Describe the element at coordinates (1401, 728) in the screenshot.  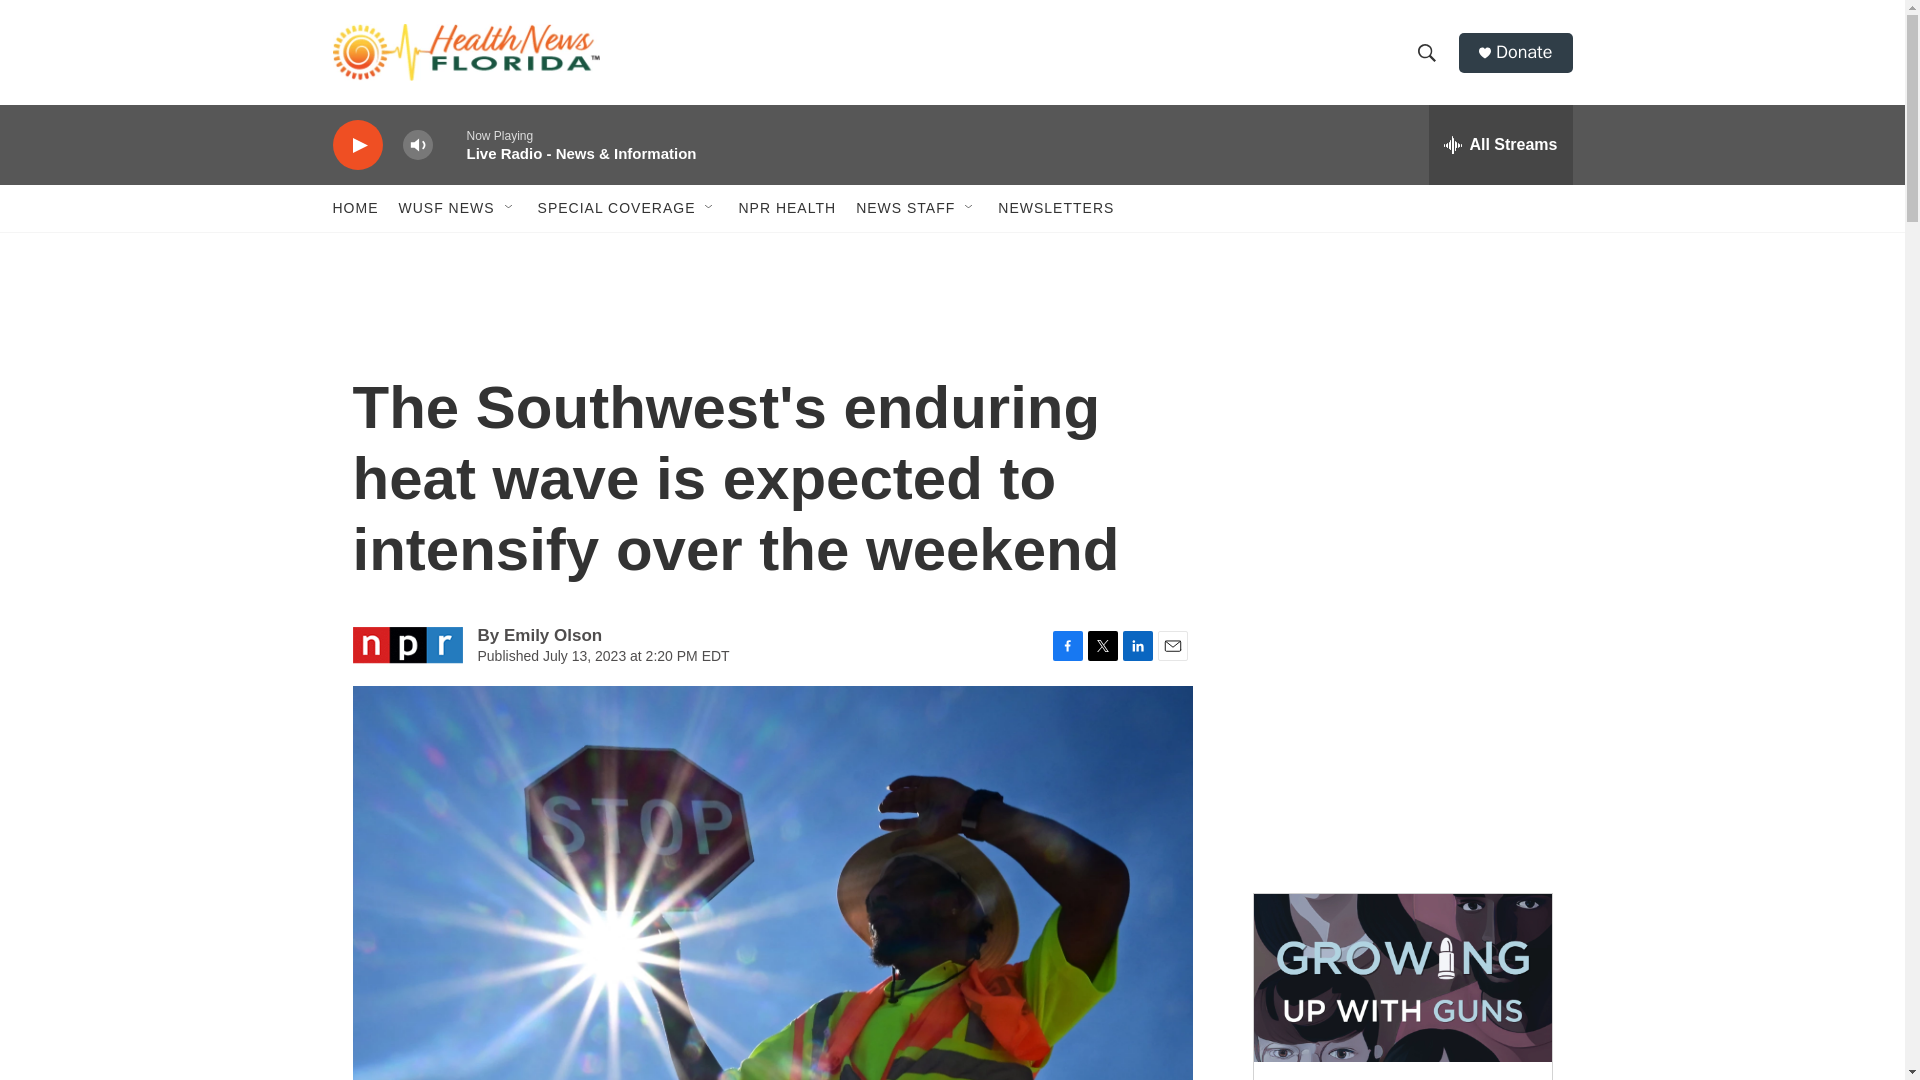
I see `3rd party ad content` at that location.